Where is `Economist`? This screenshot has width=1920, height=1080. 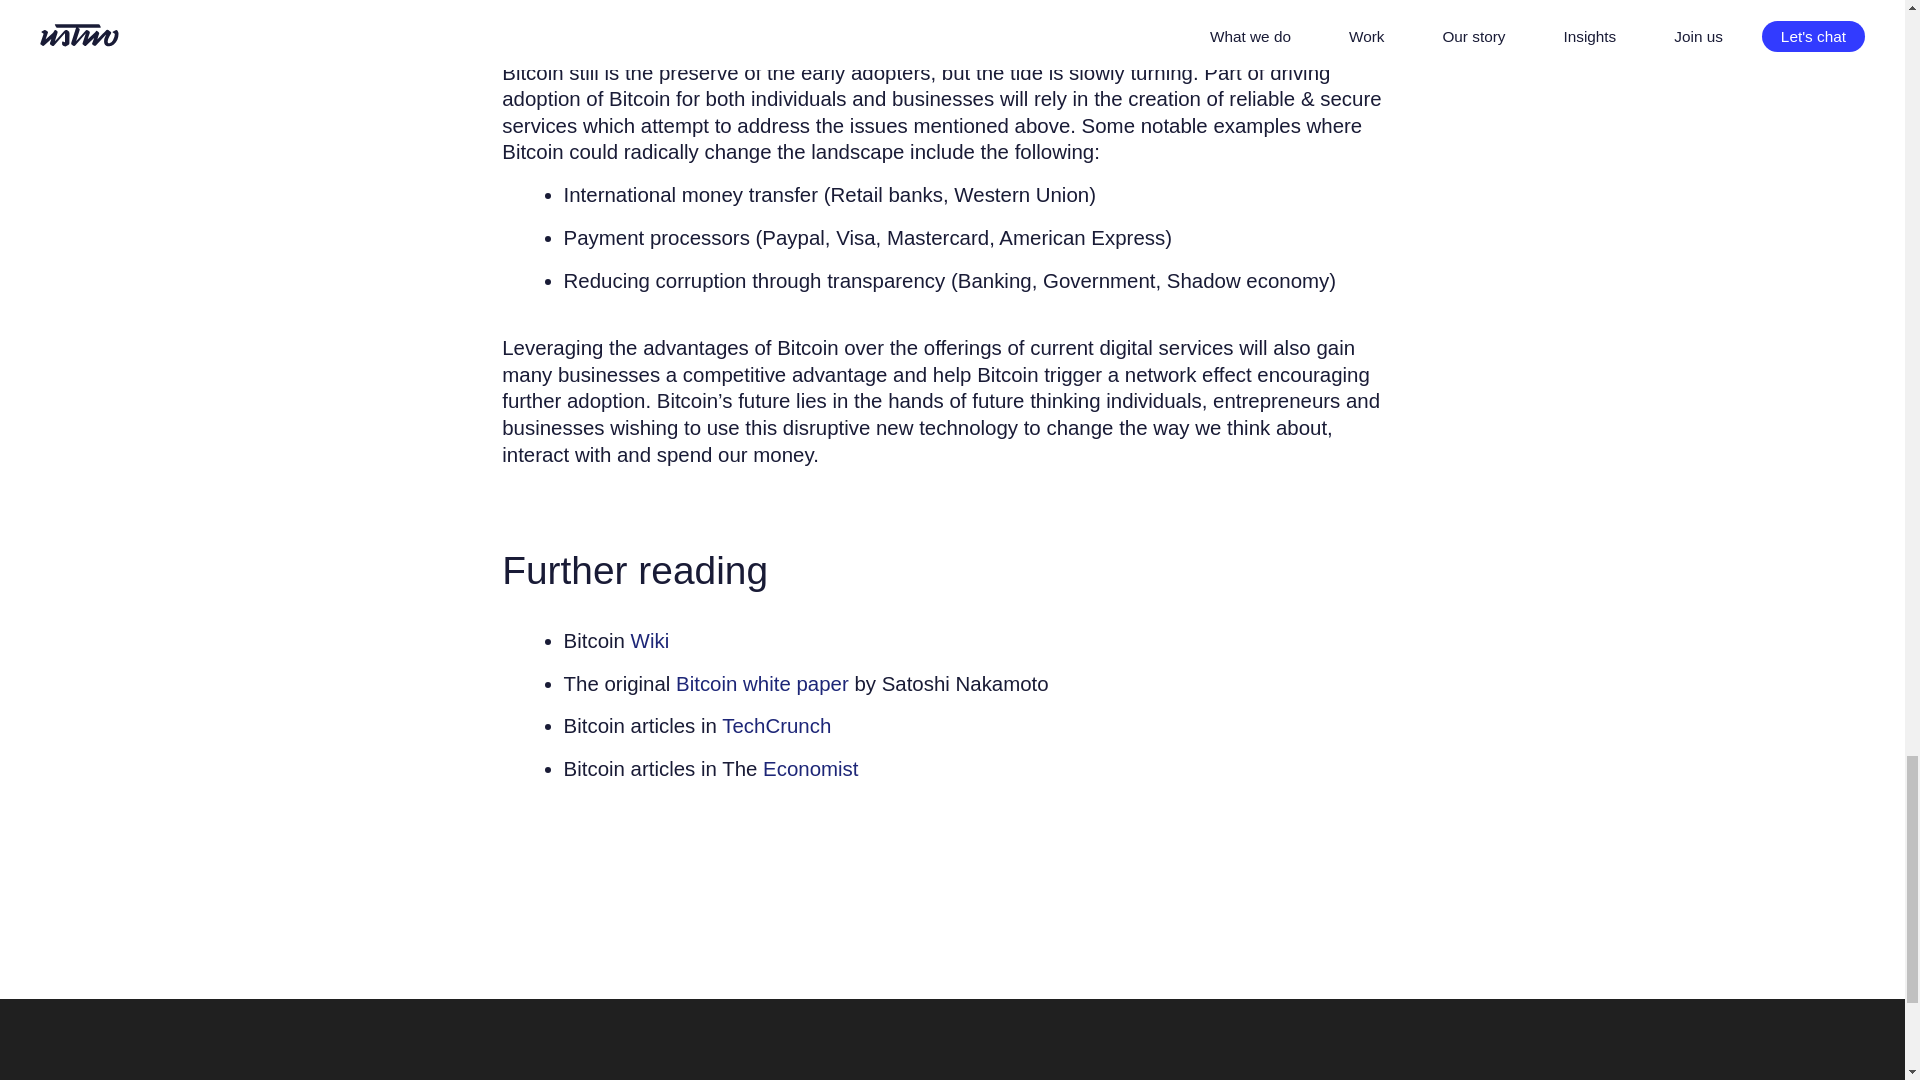
Economist is located at coordinates (810, 768).